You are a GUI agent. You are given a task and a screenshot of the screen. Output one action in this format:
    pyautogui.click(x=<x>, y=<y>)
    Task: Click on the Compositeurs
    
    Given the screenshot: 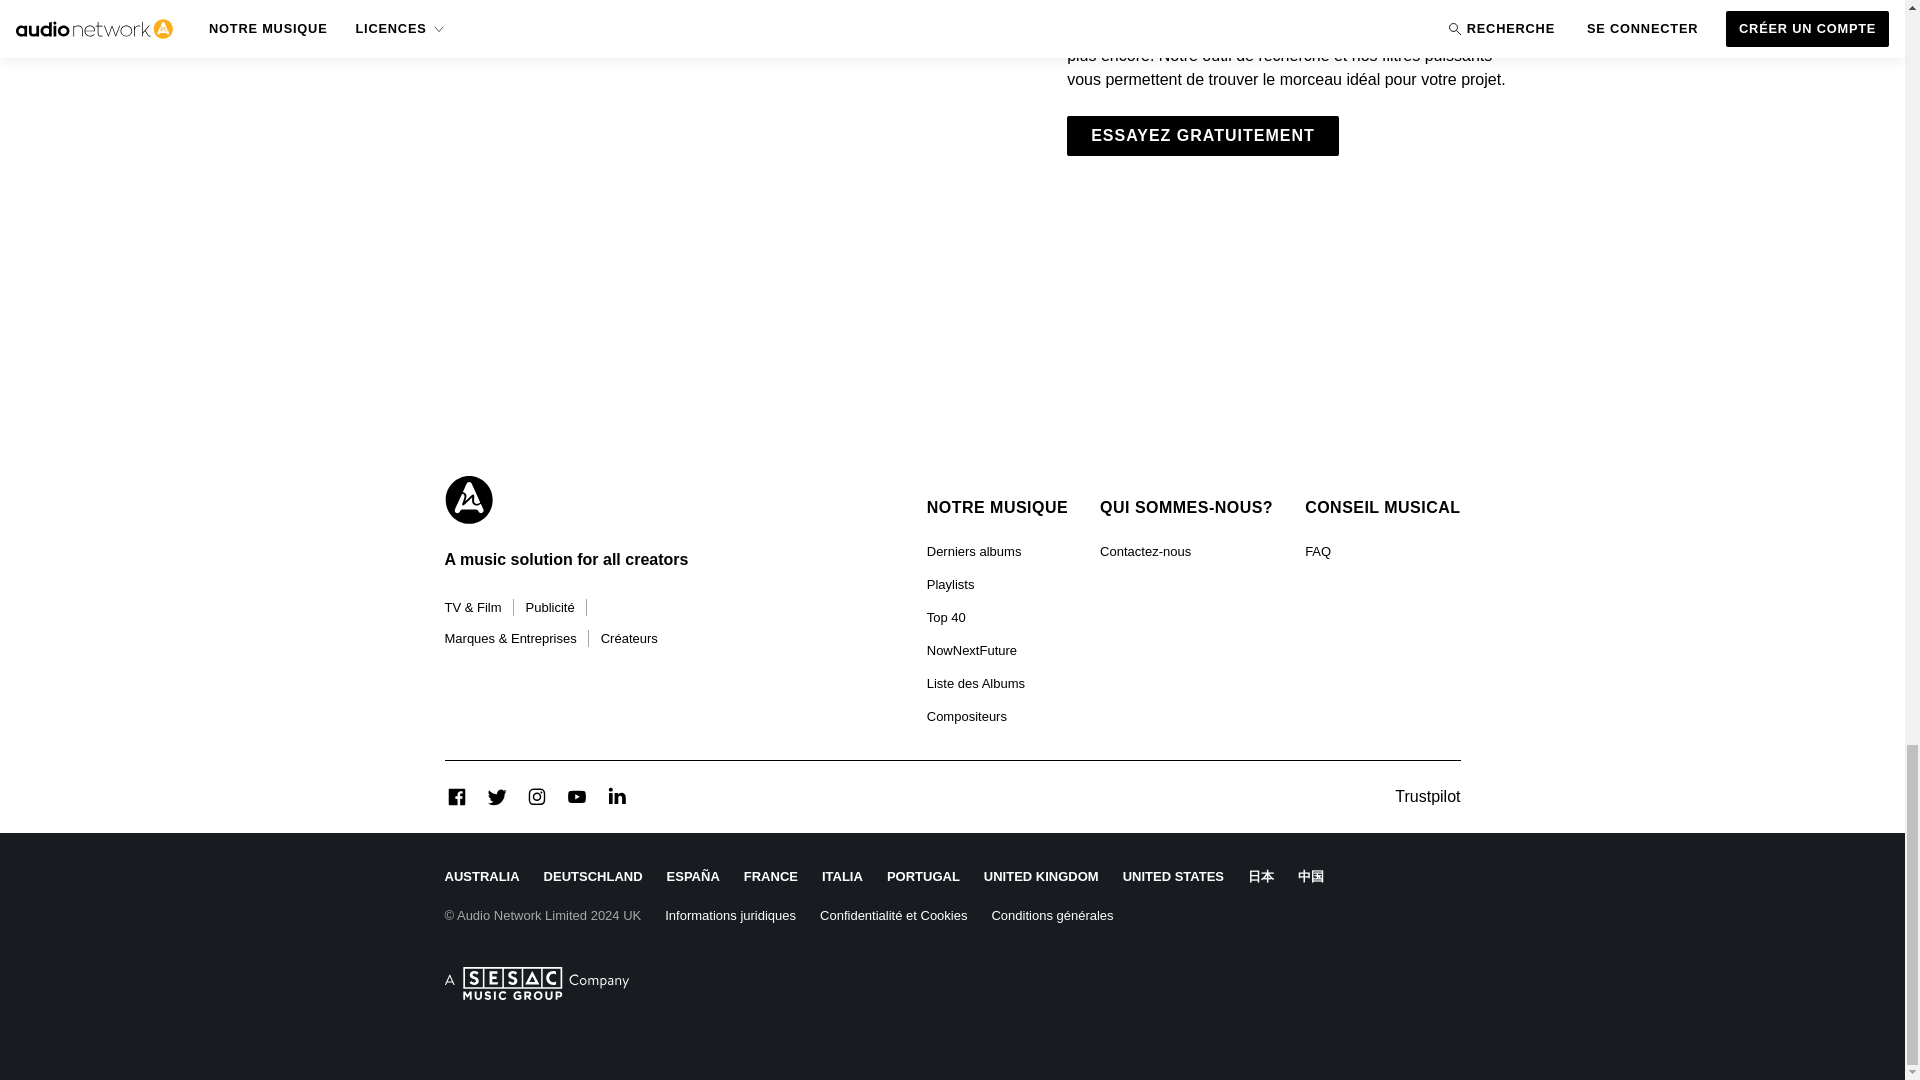 What is the action you would take?
    pyautogui.click(x=966, y=716)
    